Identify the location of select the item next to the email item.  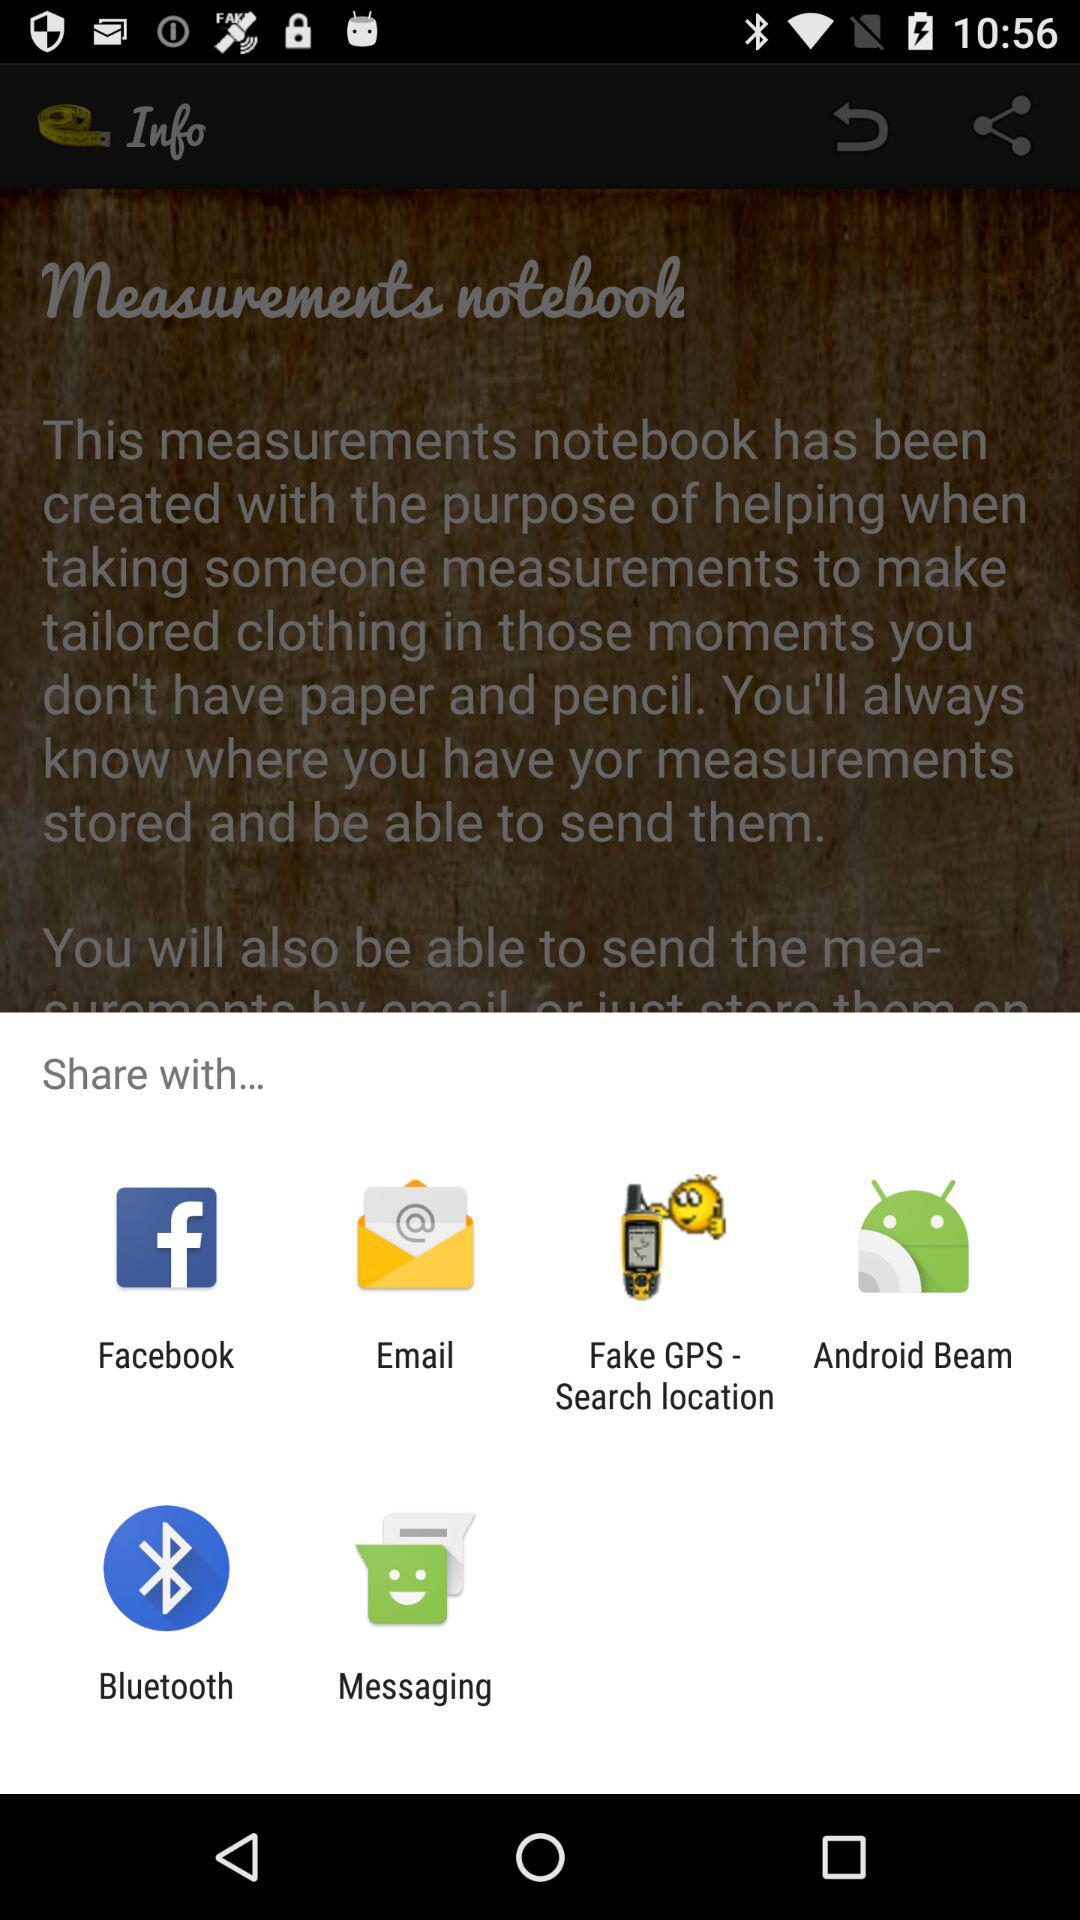
(664, 1375).